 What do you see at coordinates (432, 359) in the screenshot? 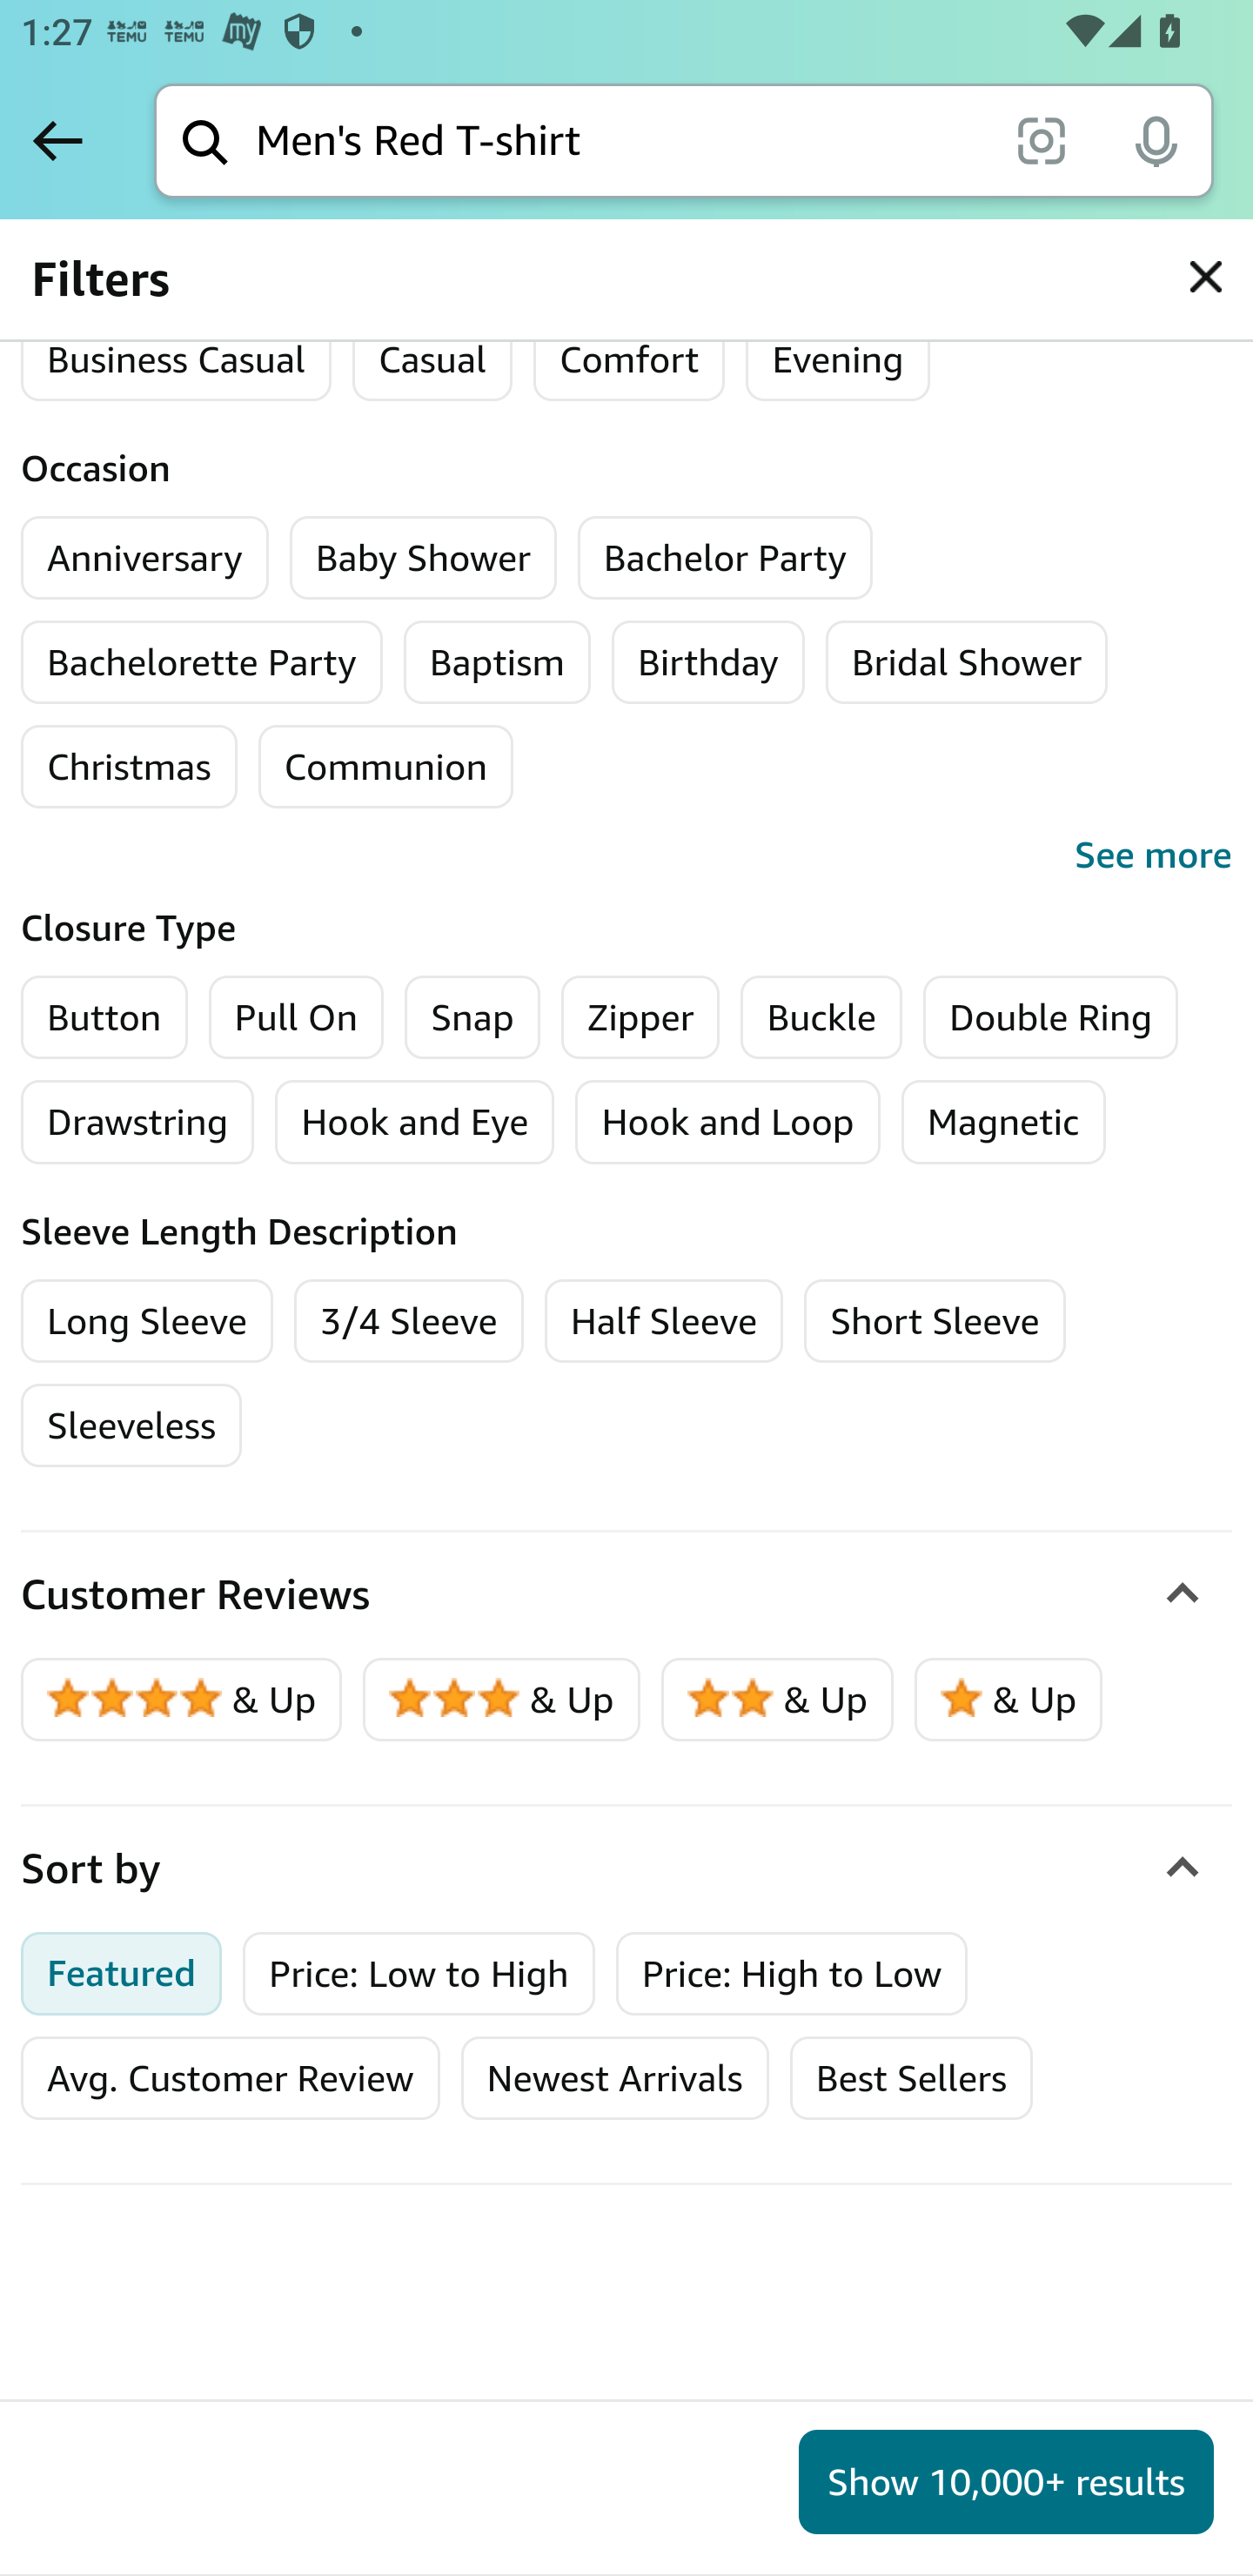
I see `Casual` at bounding box center [432, 359].